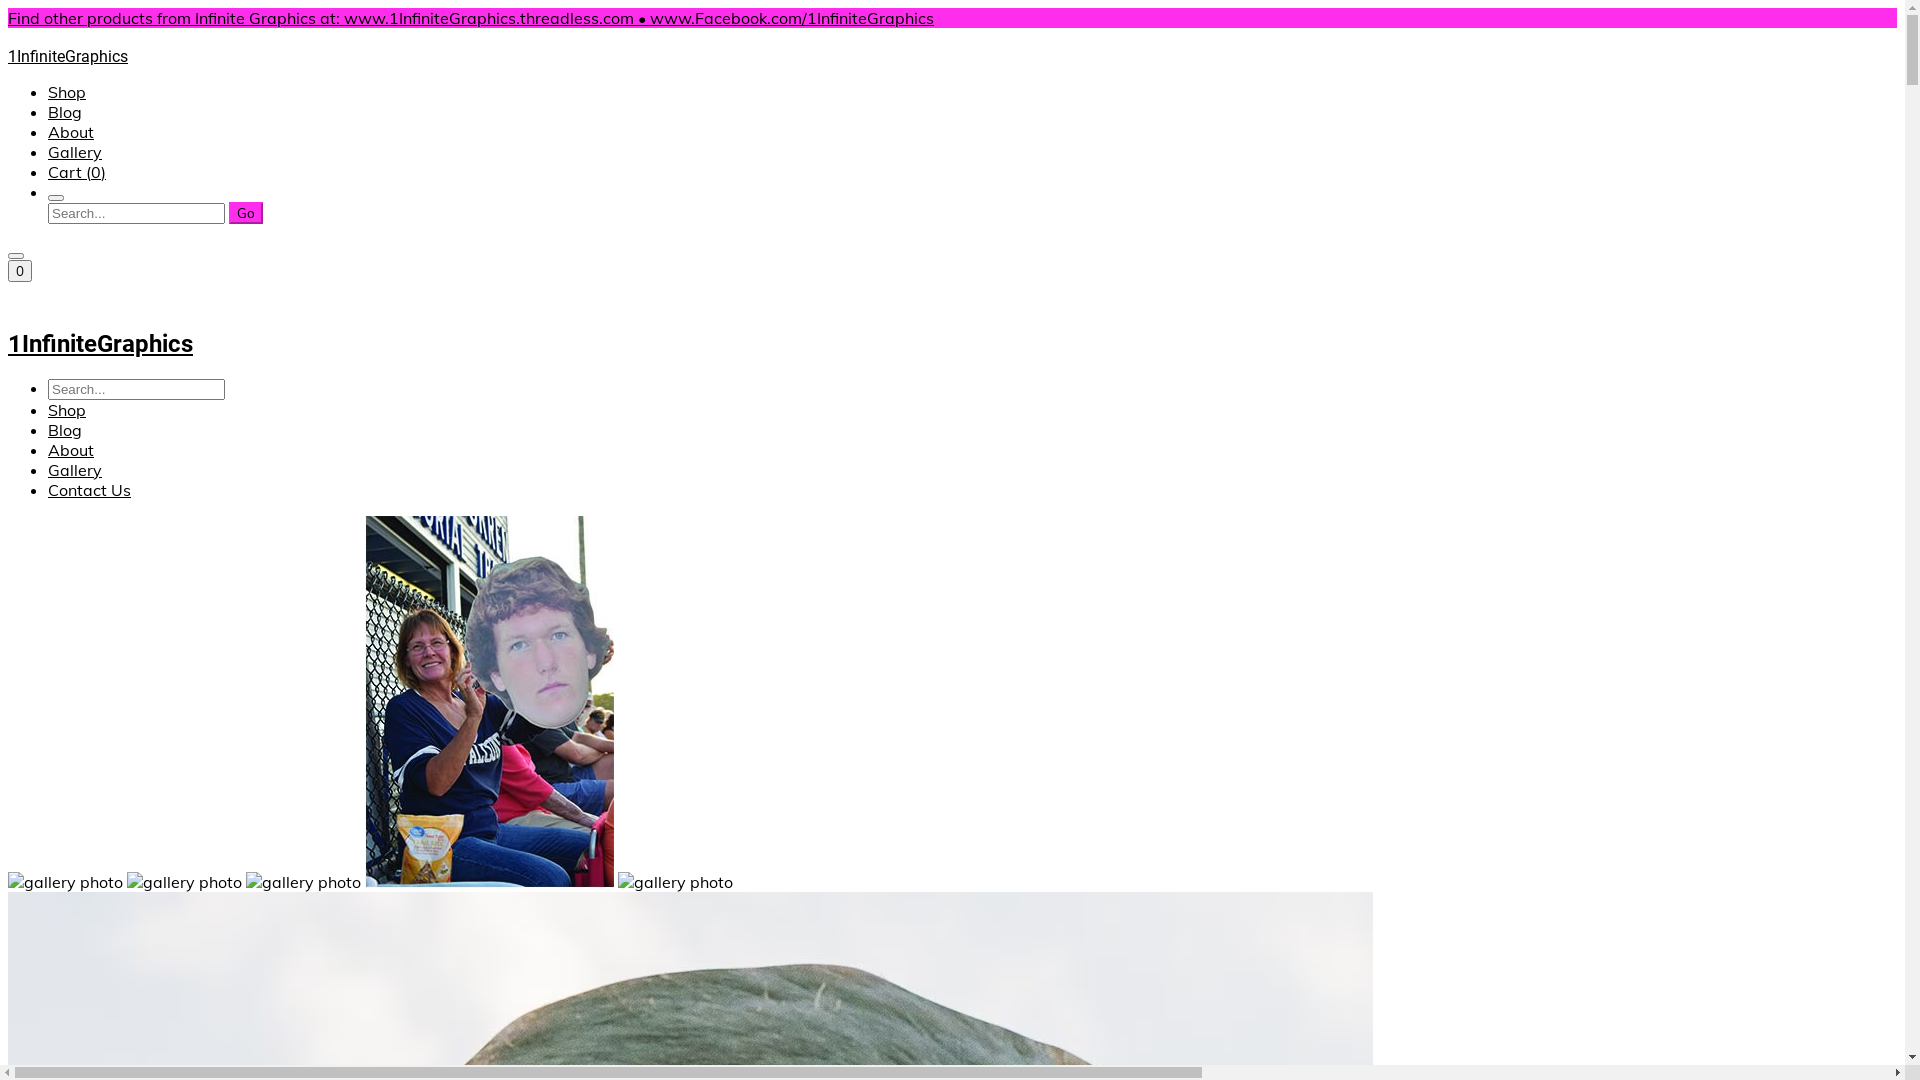 The height and width of the screenshot is (1080, 1920). What do you see at coordinates (75, 470) in the screenshot?
I see `Gallery` at bounding box center [75, 470].